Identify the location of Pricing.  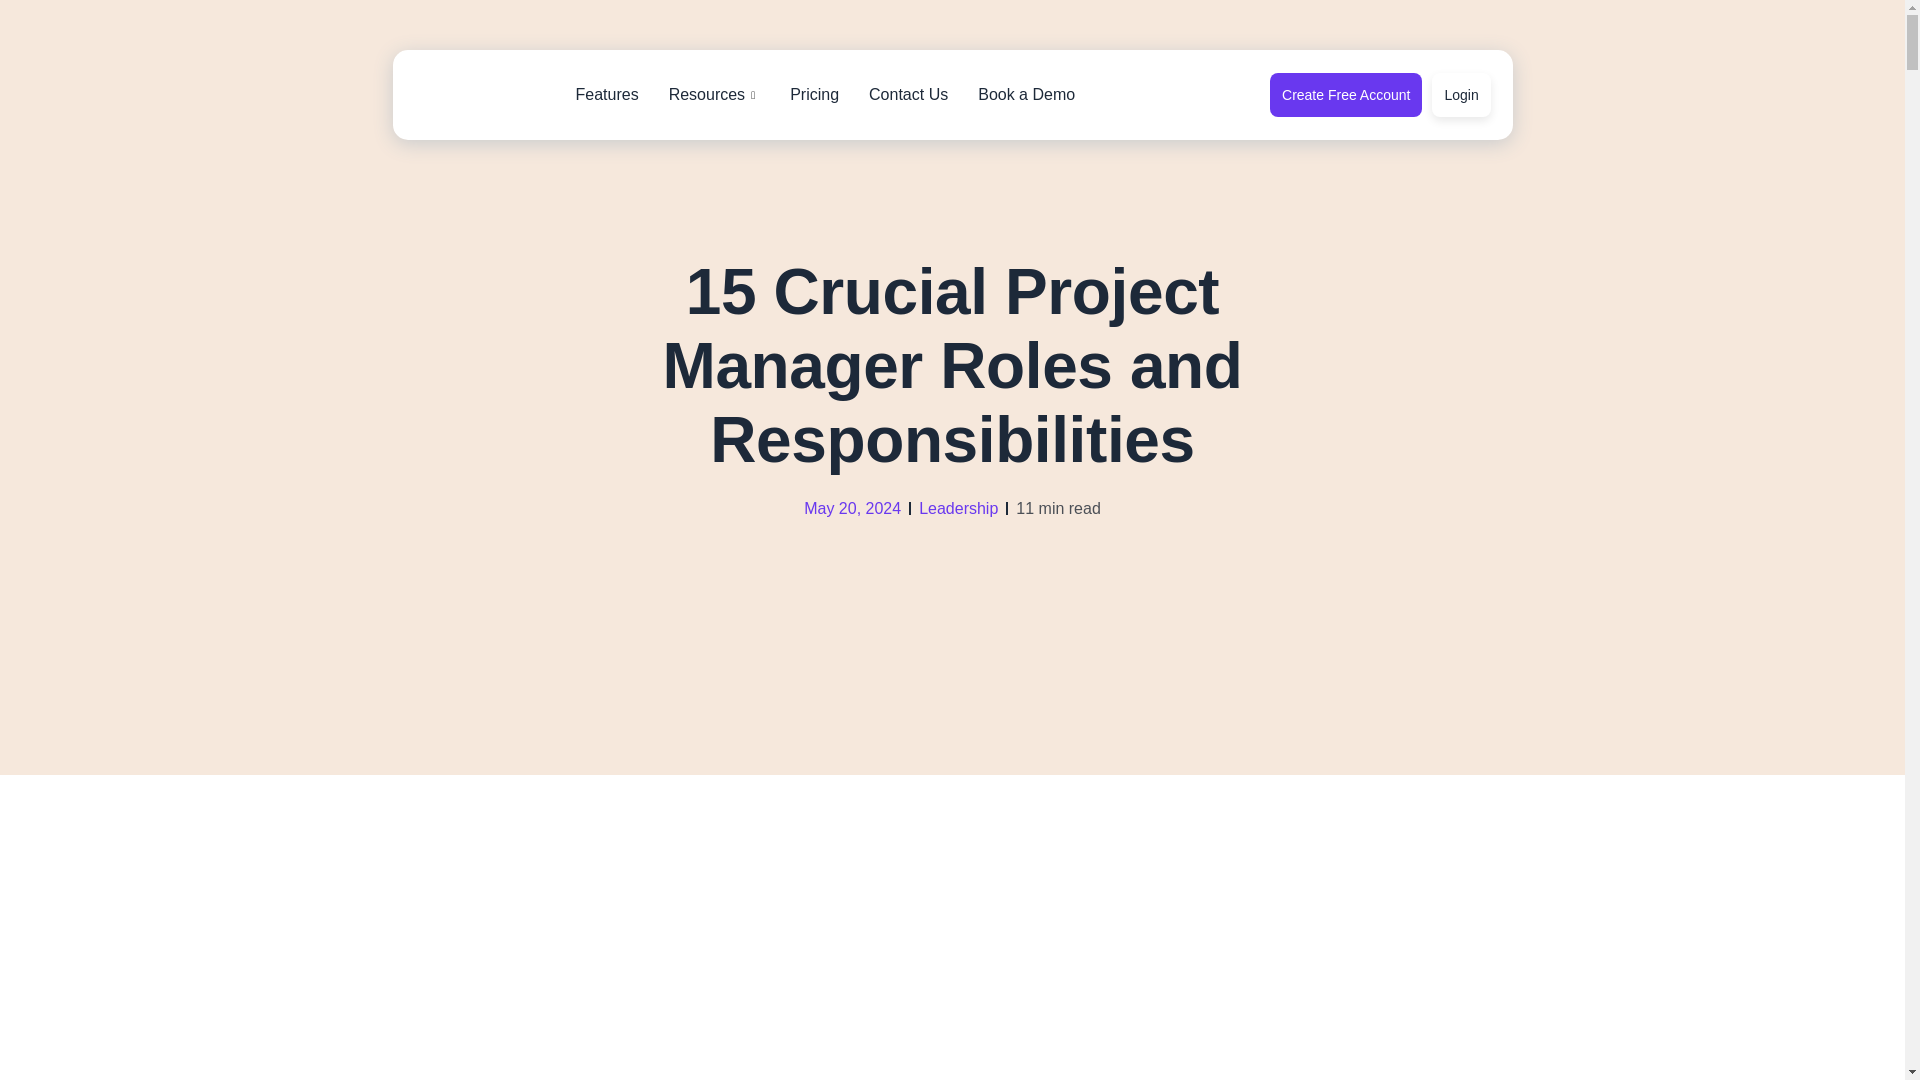
(814, 94).